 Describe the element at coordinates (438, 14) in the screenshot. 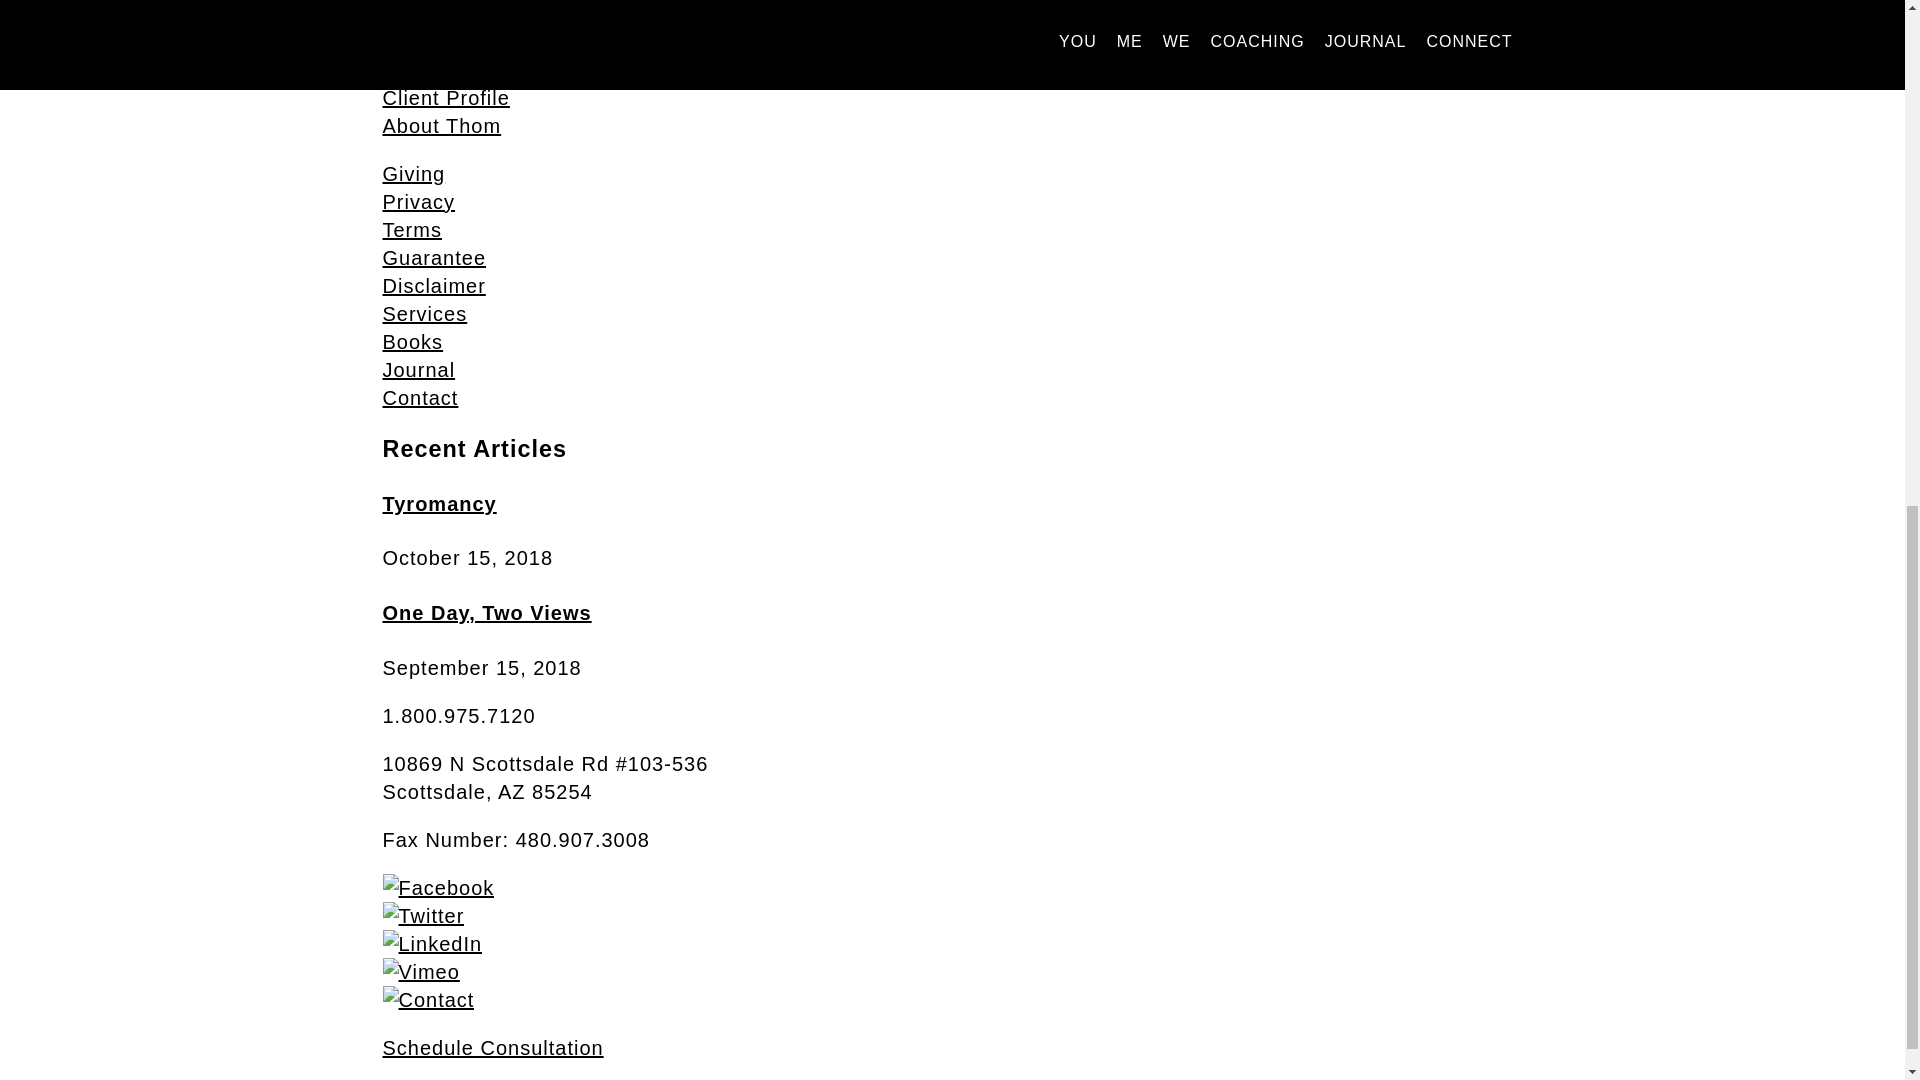

I see `Mastermind` at that location.